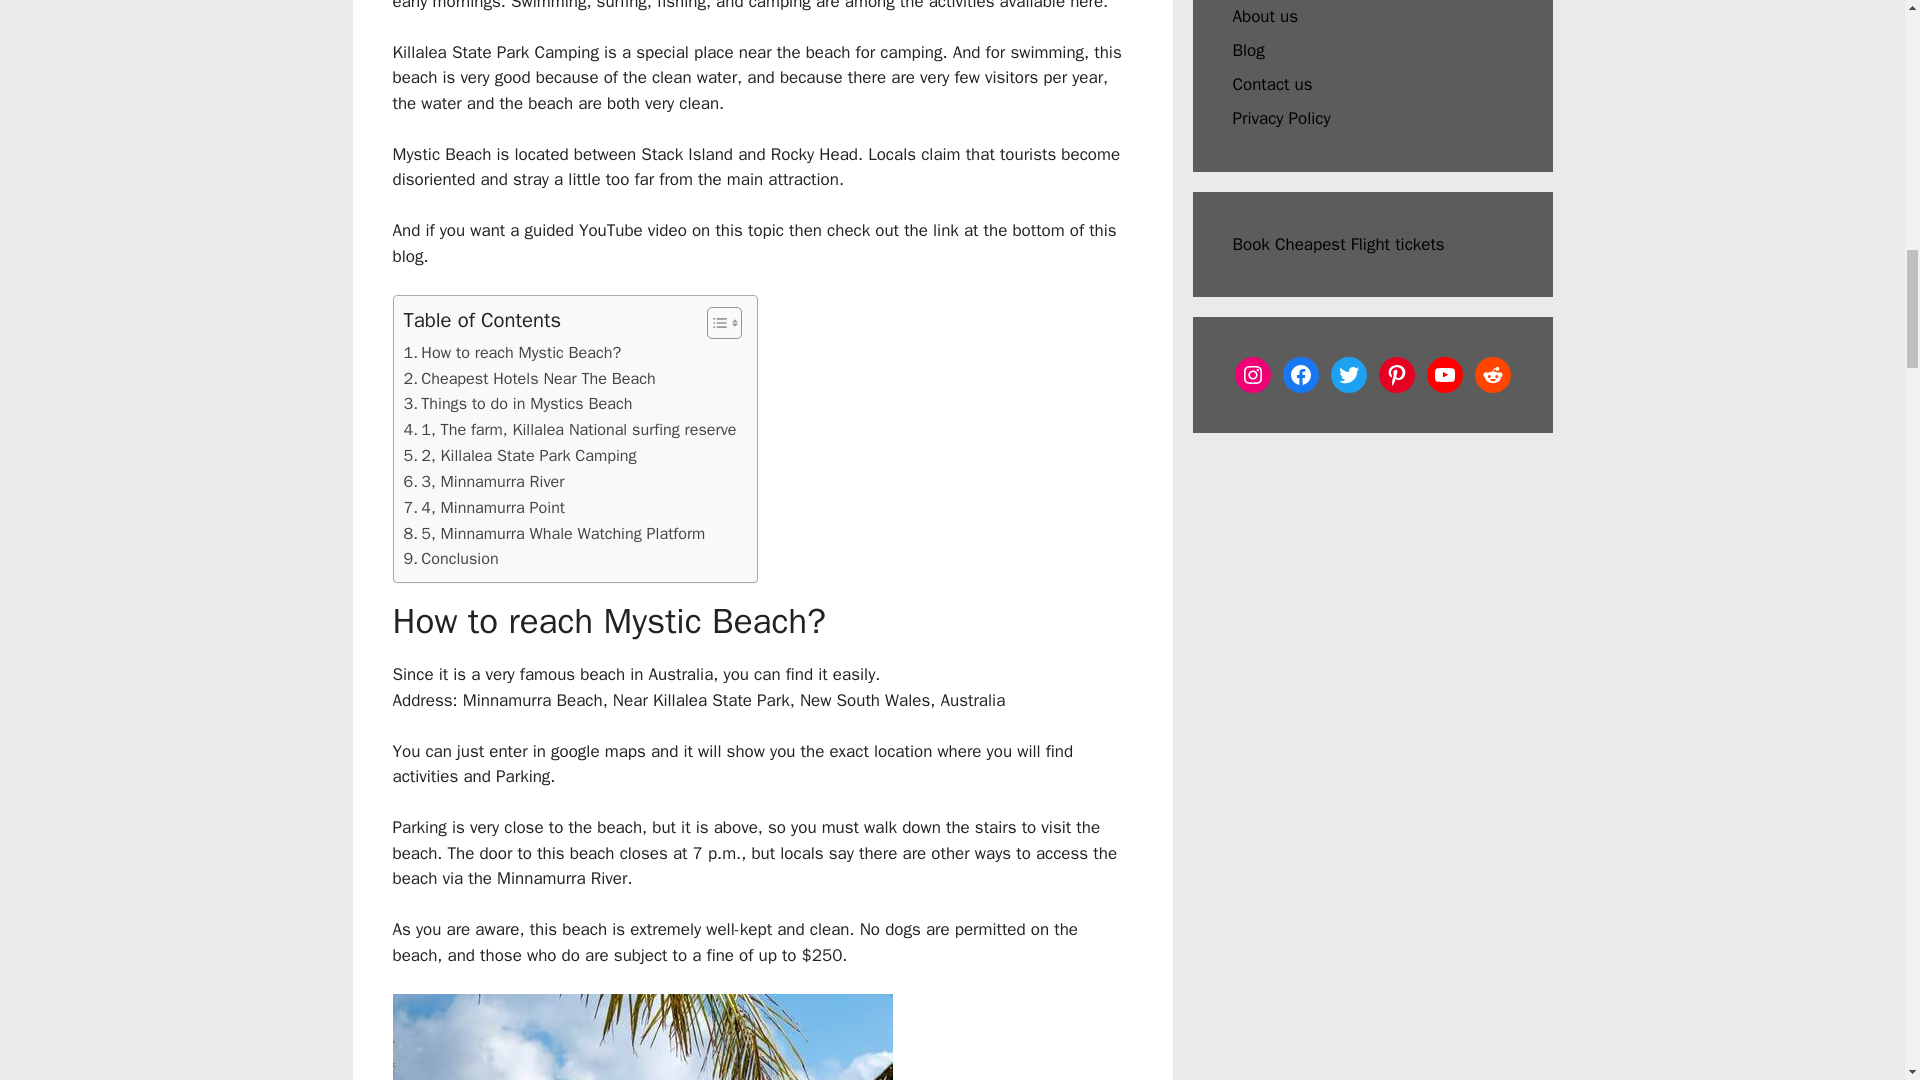 This screenshot has width=1920, height=1080. Describe the element at coordinates (554, 533) in the screenshot. I see `5, Minnamurra Whale Watching Platform` at that location.